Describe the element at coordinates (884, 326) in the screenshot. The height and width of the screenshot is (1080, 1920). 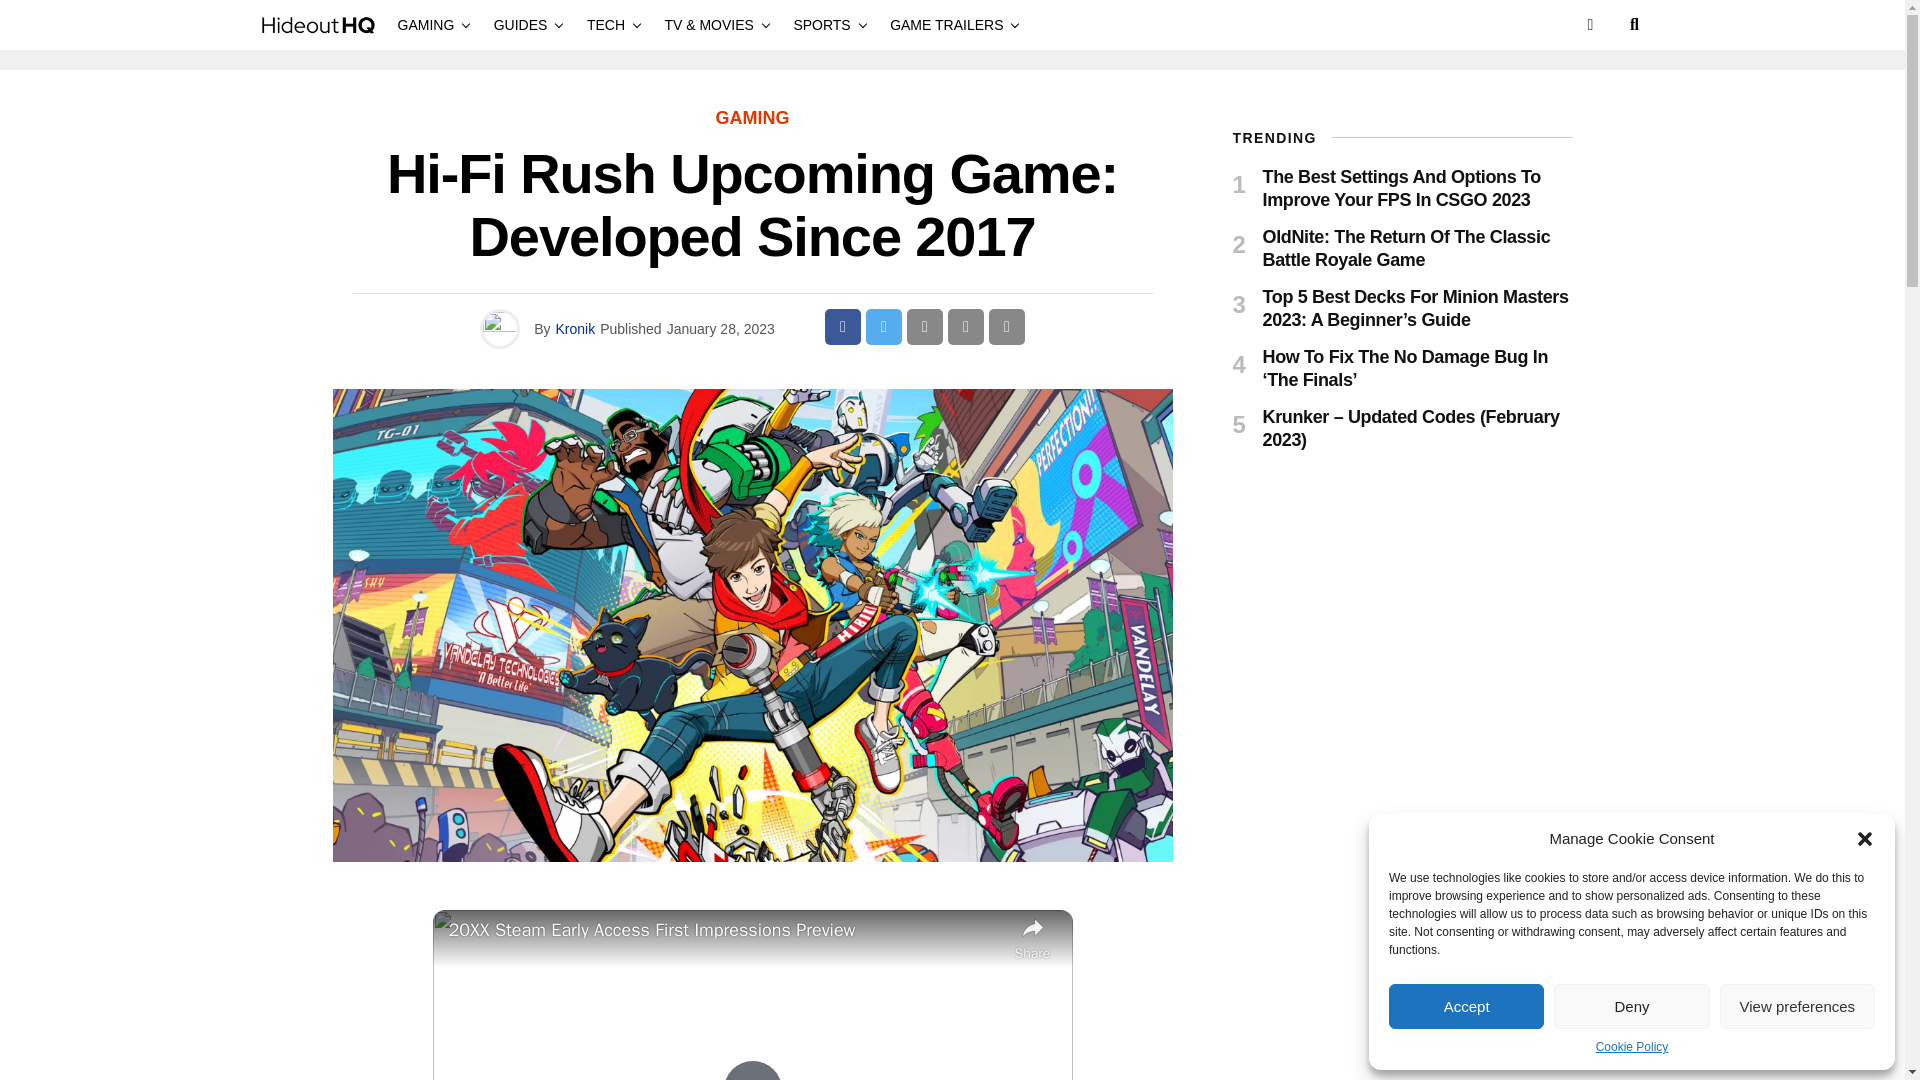
I see `Tweet This Post` at that location.